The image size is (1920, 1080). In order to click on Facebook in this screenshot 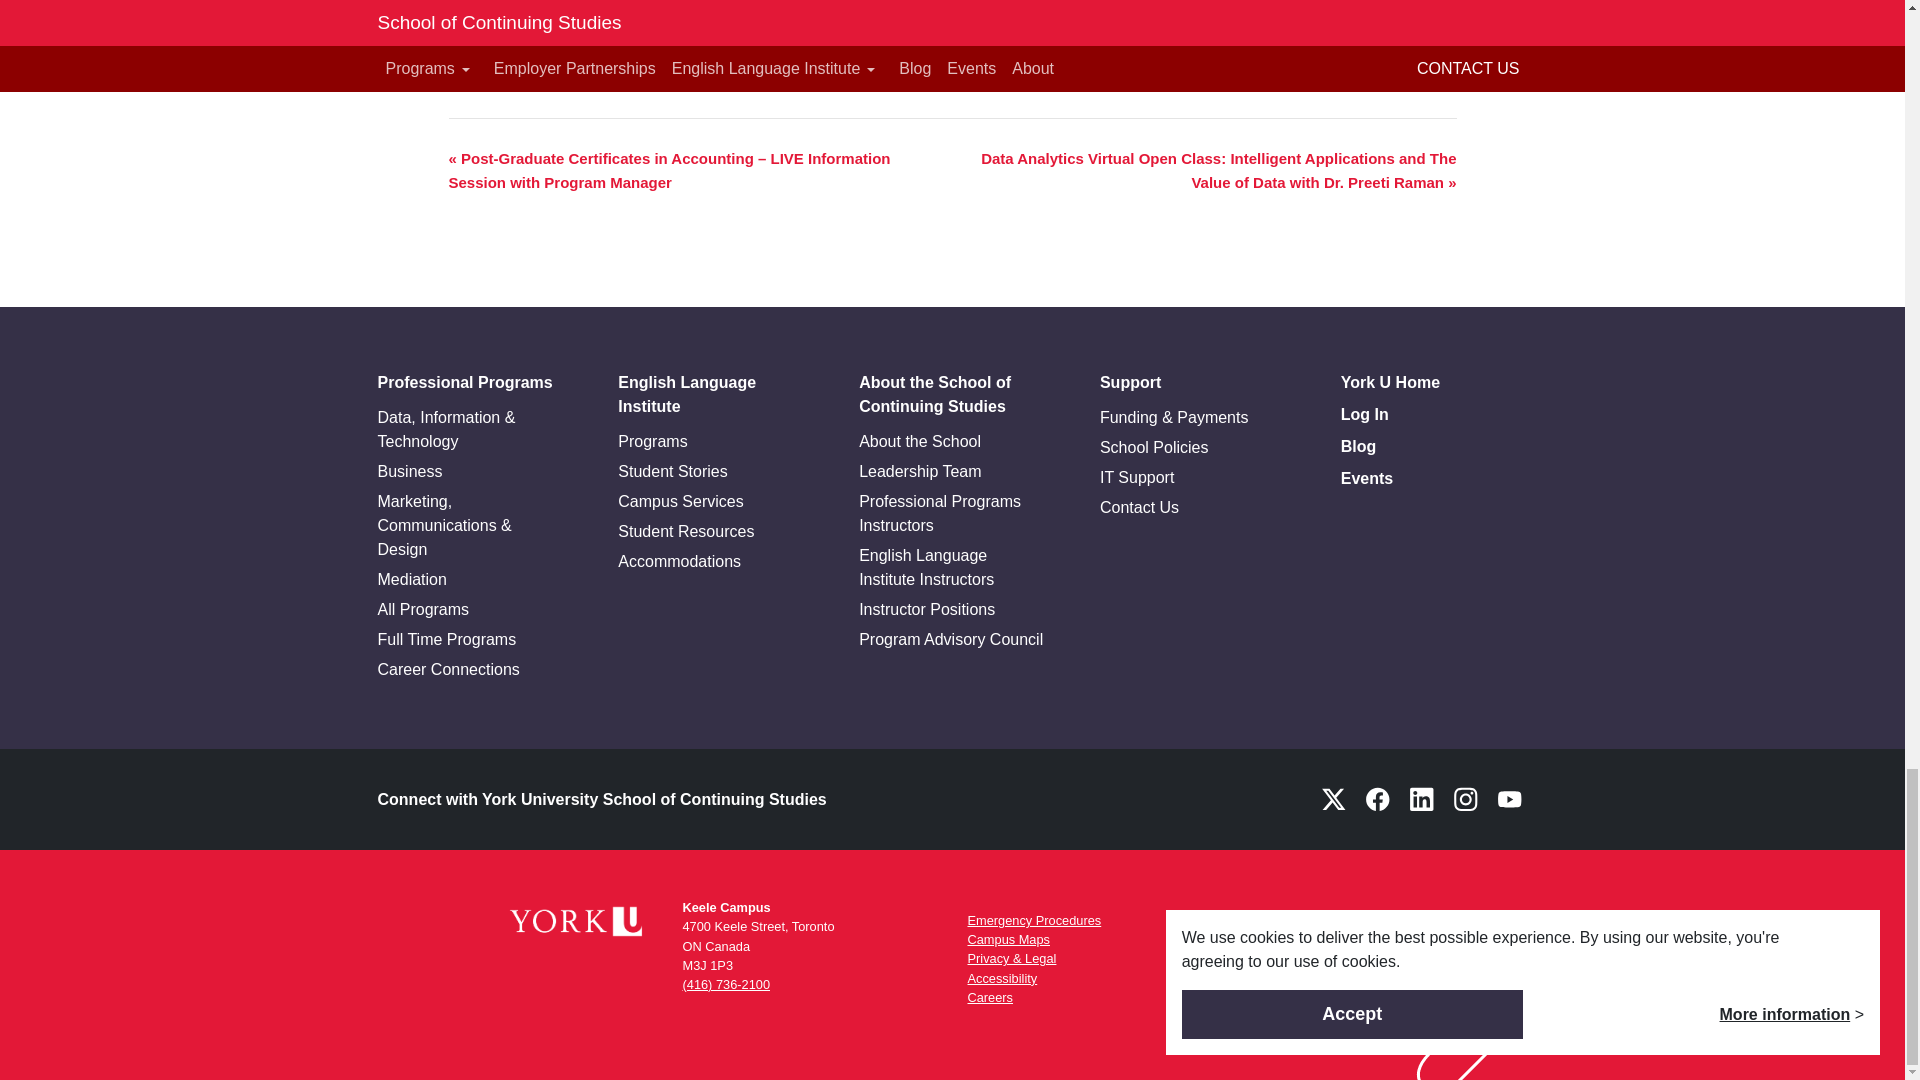, I will do `click(1377, 798)`.